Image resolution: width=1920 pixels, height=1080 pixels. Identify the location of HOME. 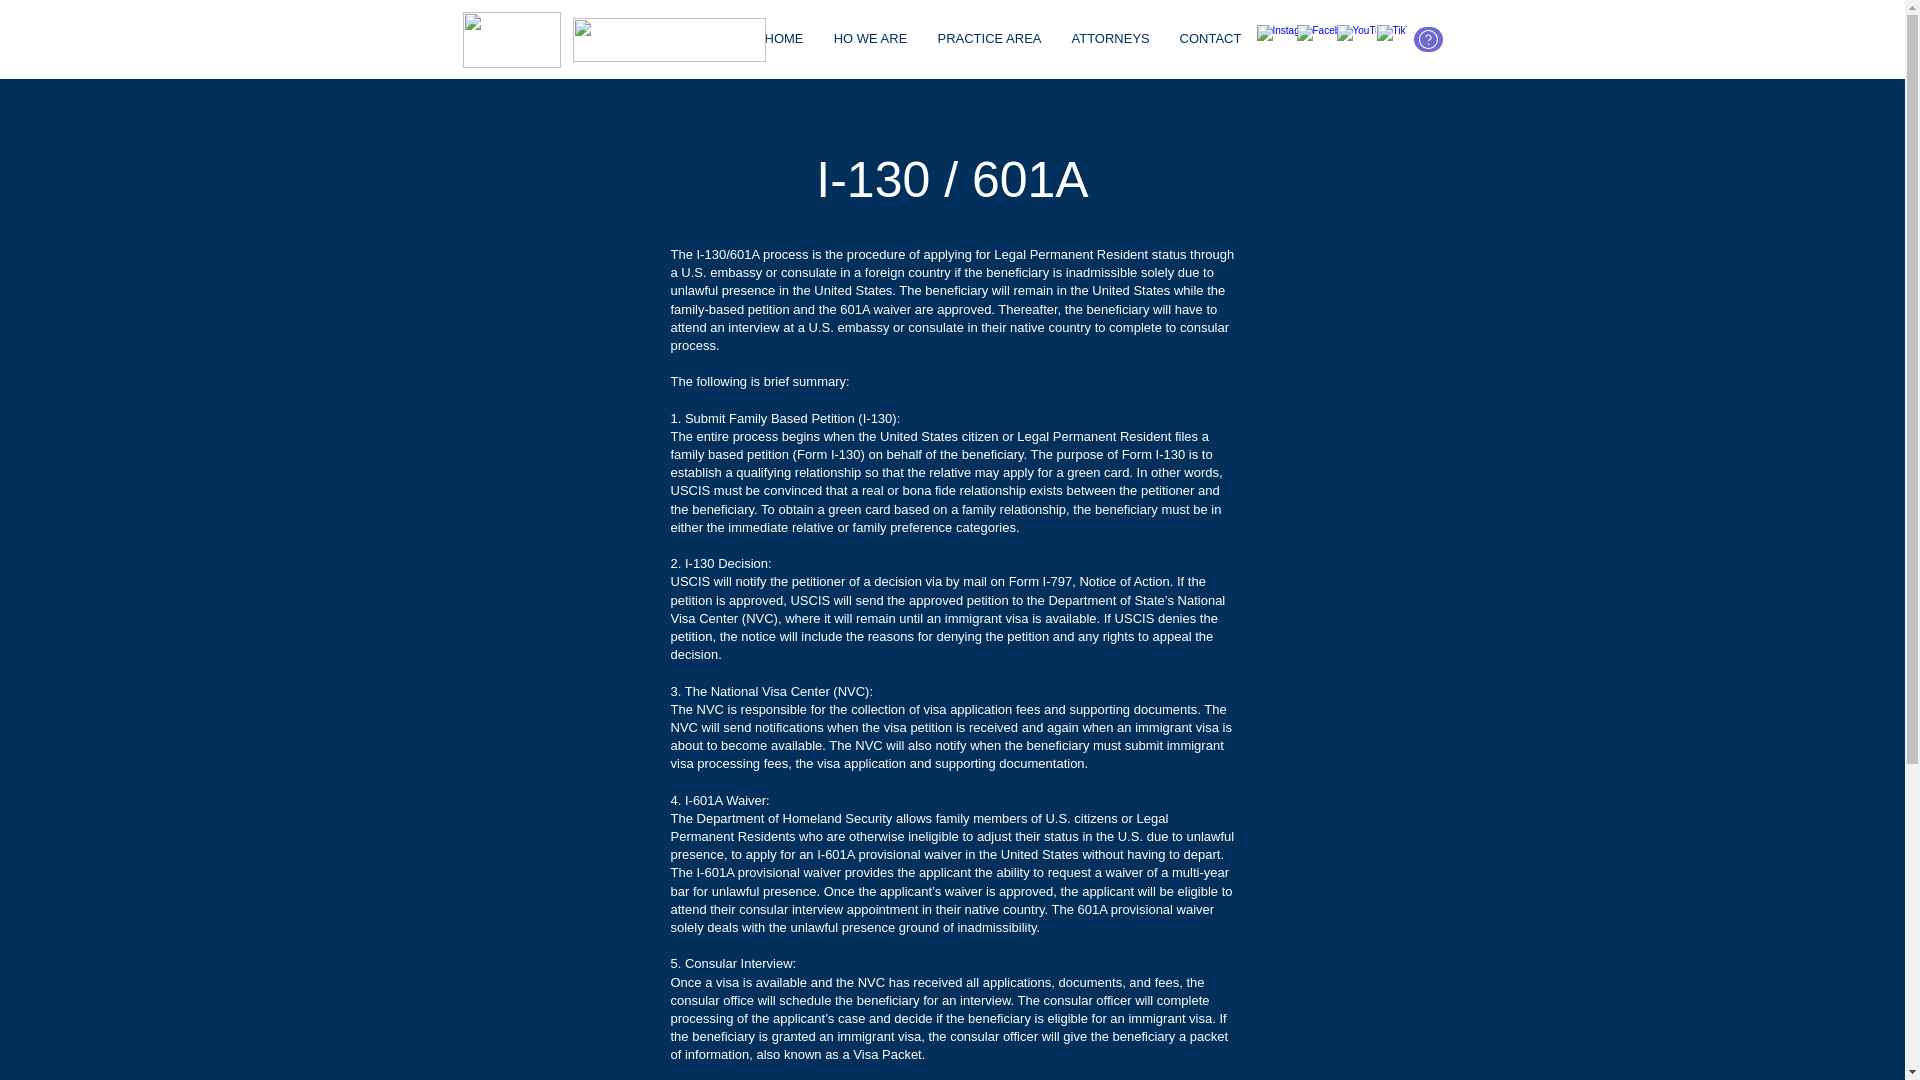
(784, 38).